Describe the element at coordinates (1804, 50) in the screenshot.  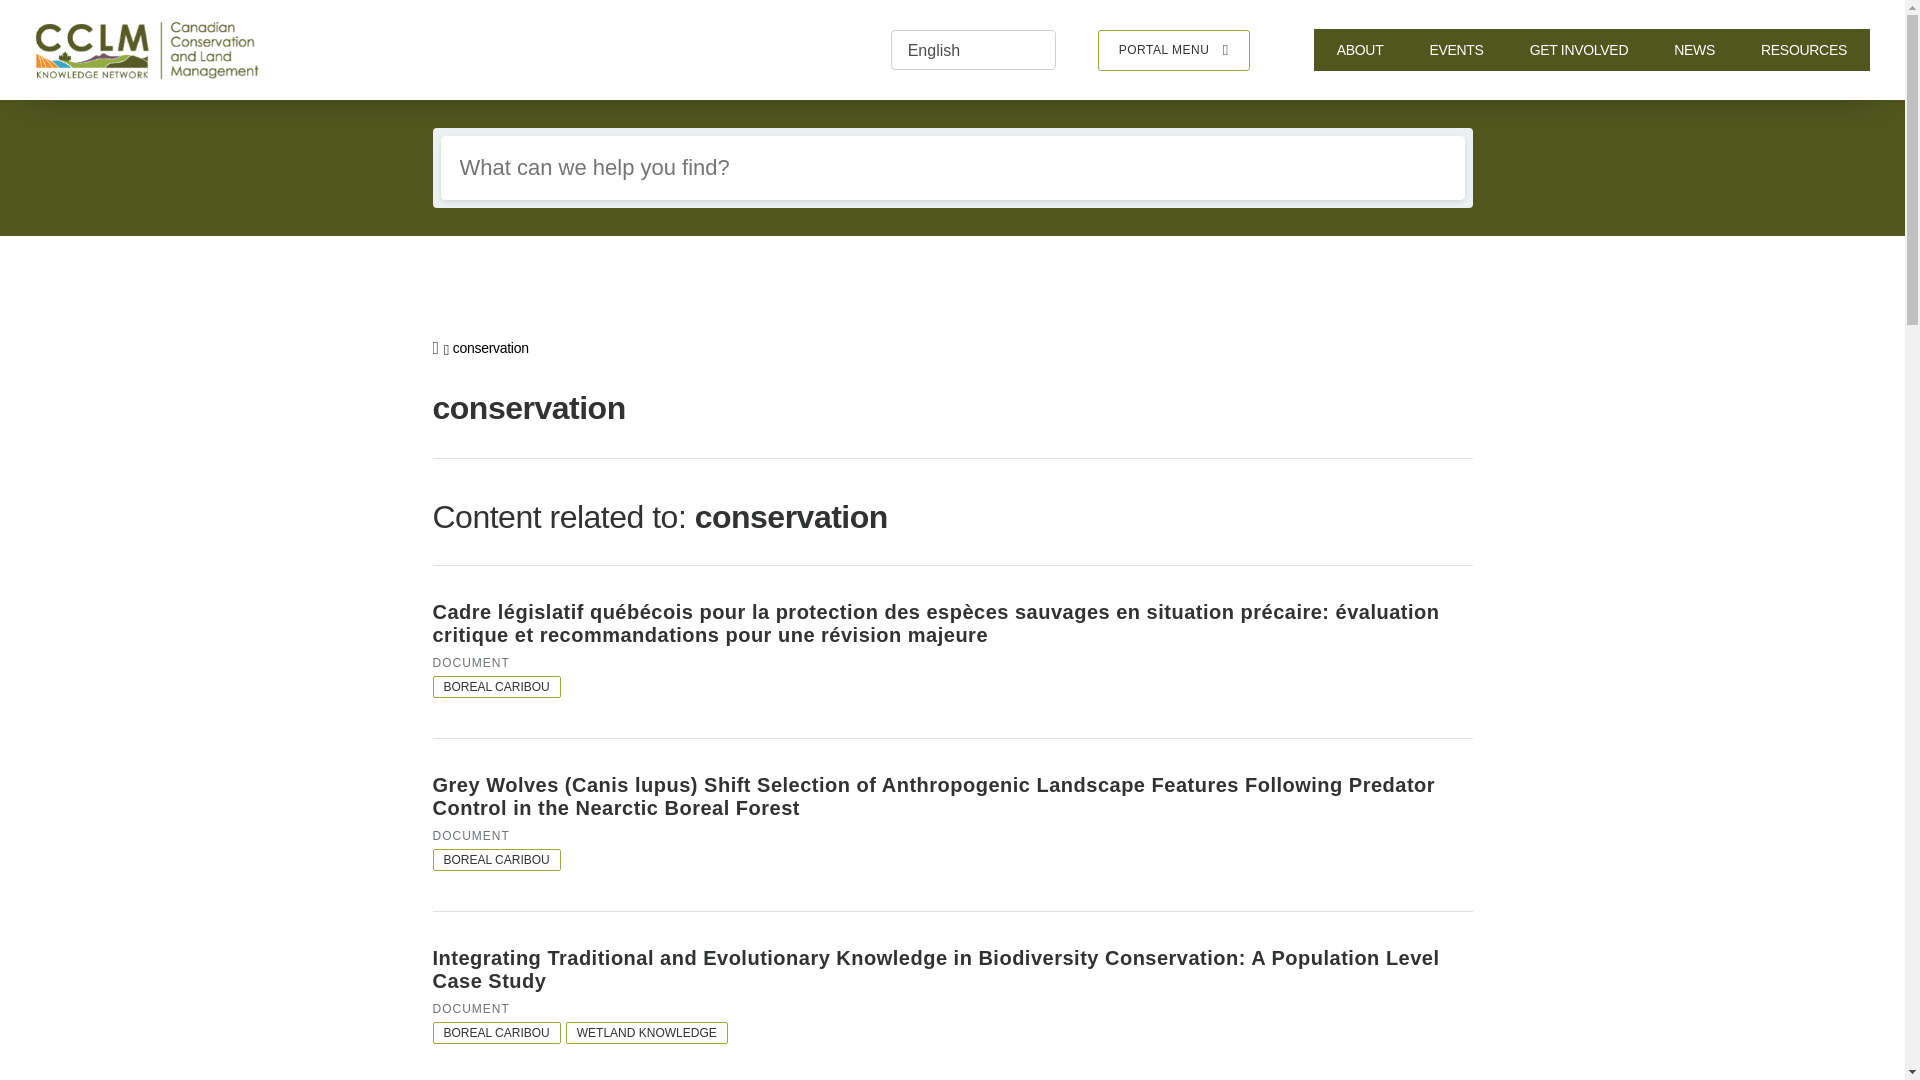
I see `RESOURCES` at that location.